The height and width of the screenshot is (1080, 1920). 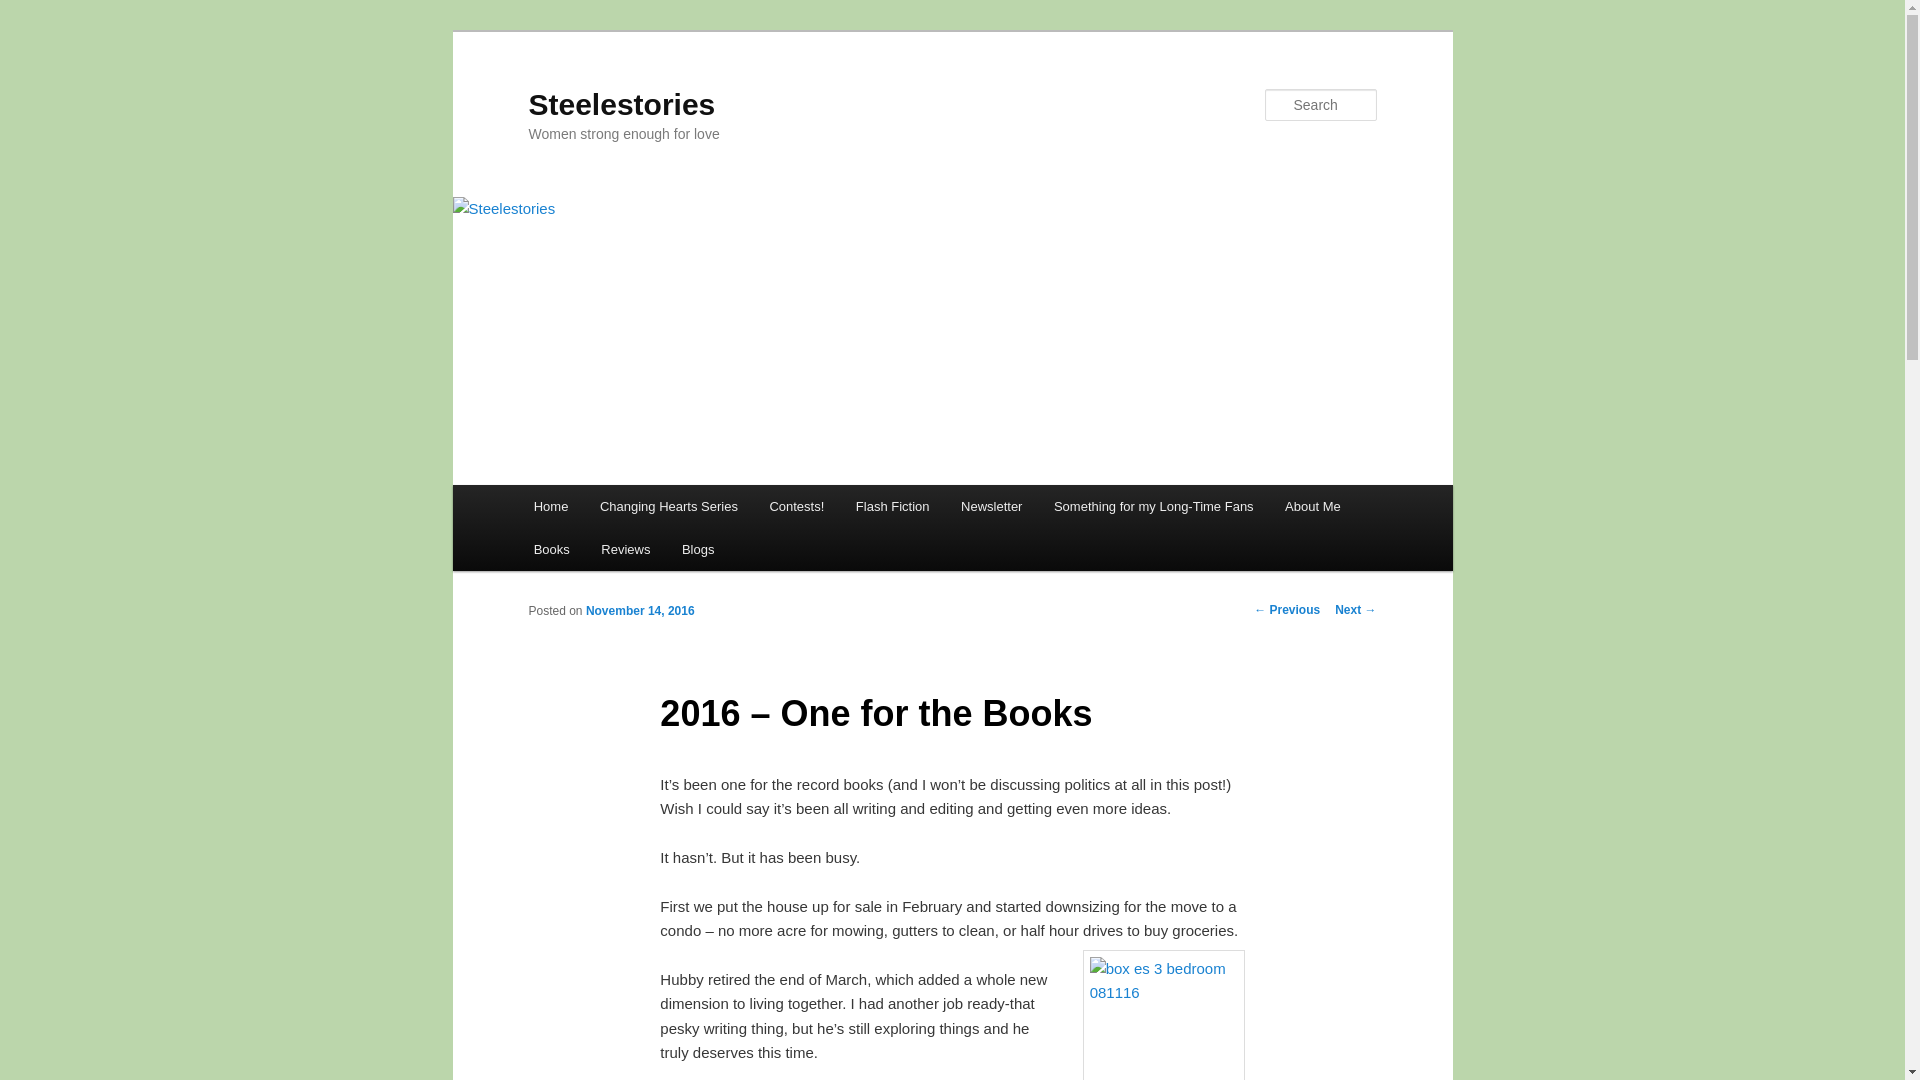 What do you see at coordinates (668, 506) in the screenshot?
I see `Changing Hearts Series` at bounding box center [668, 506].